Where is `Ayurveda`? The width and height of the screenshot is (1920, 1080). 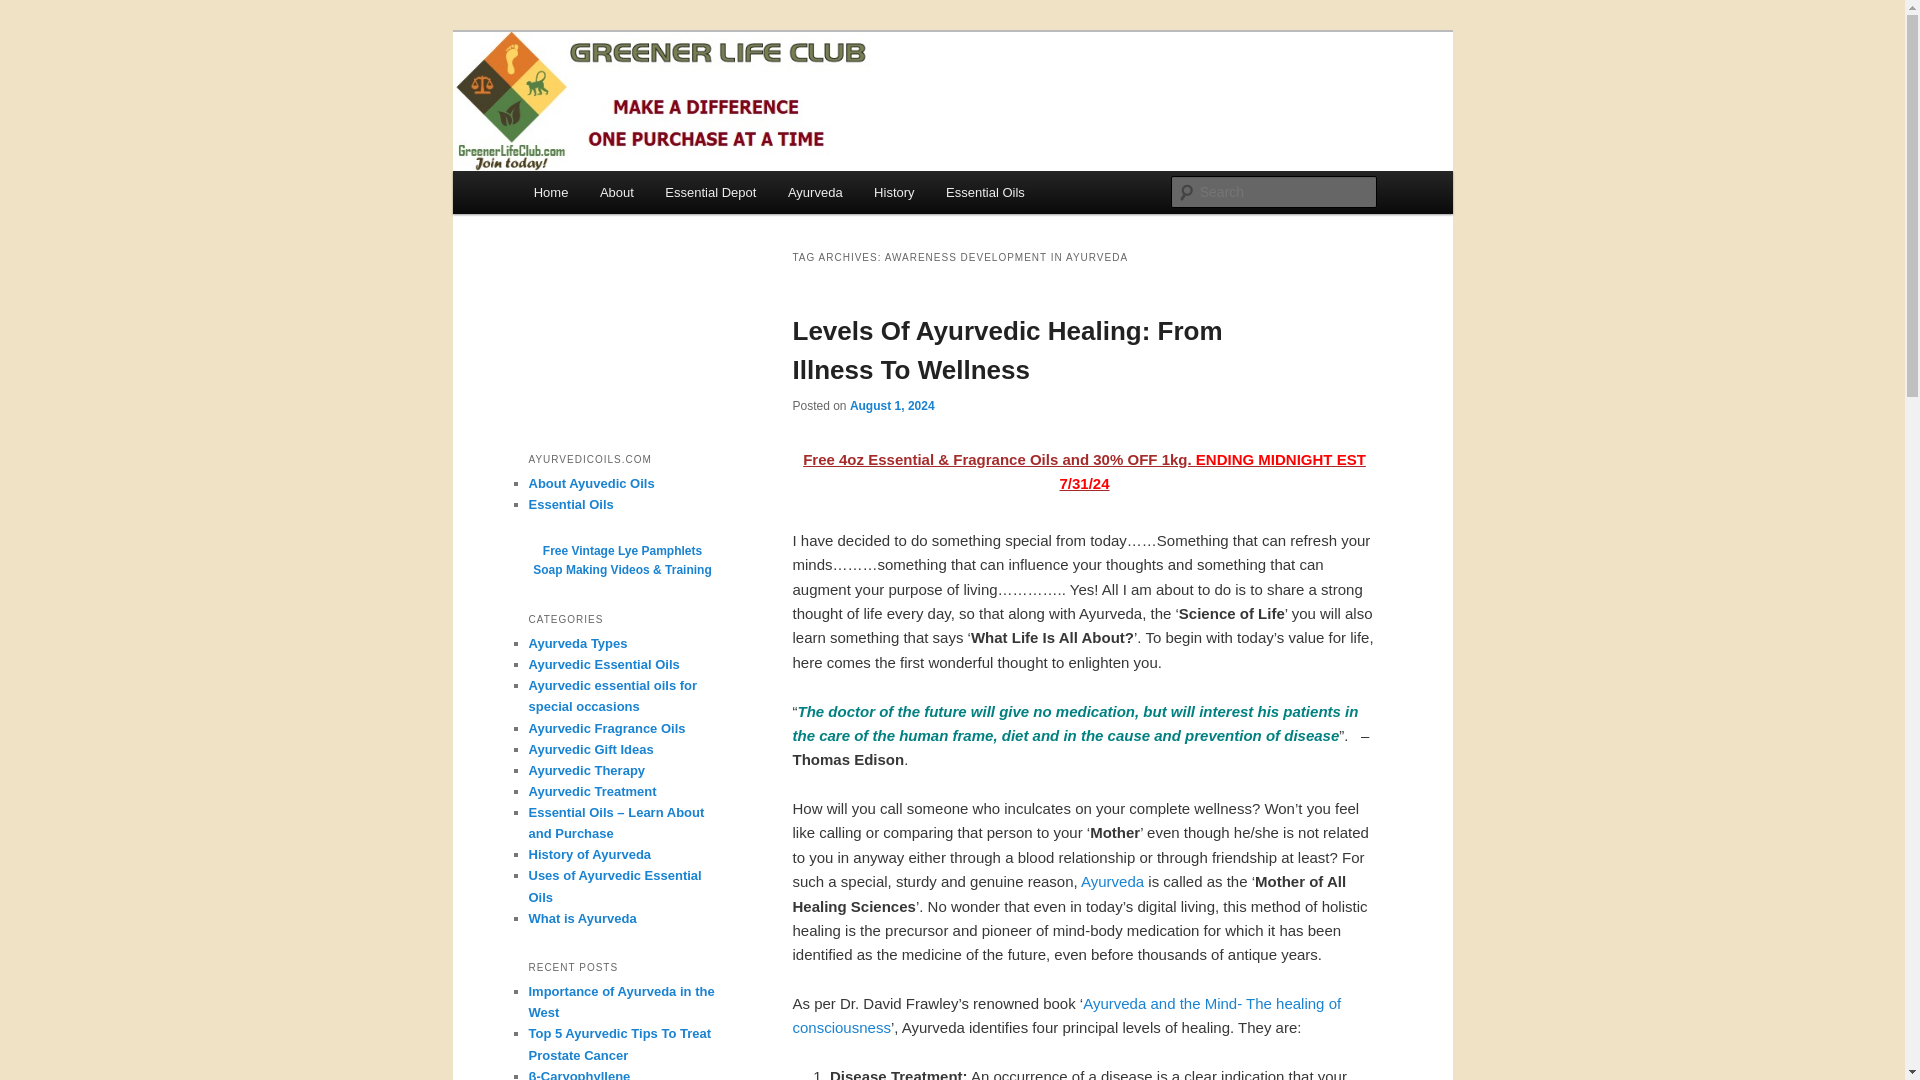
Ayurveda is located at coordinates (1112, 880).